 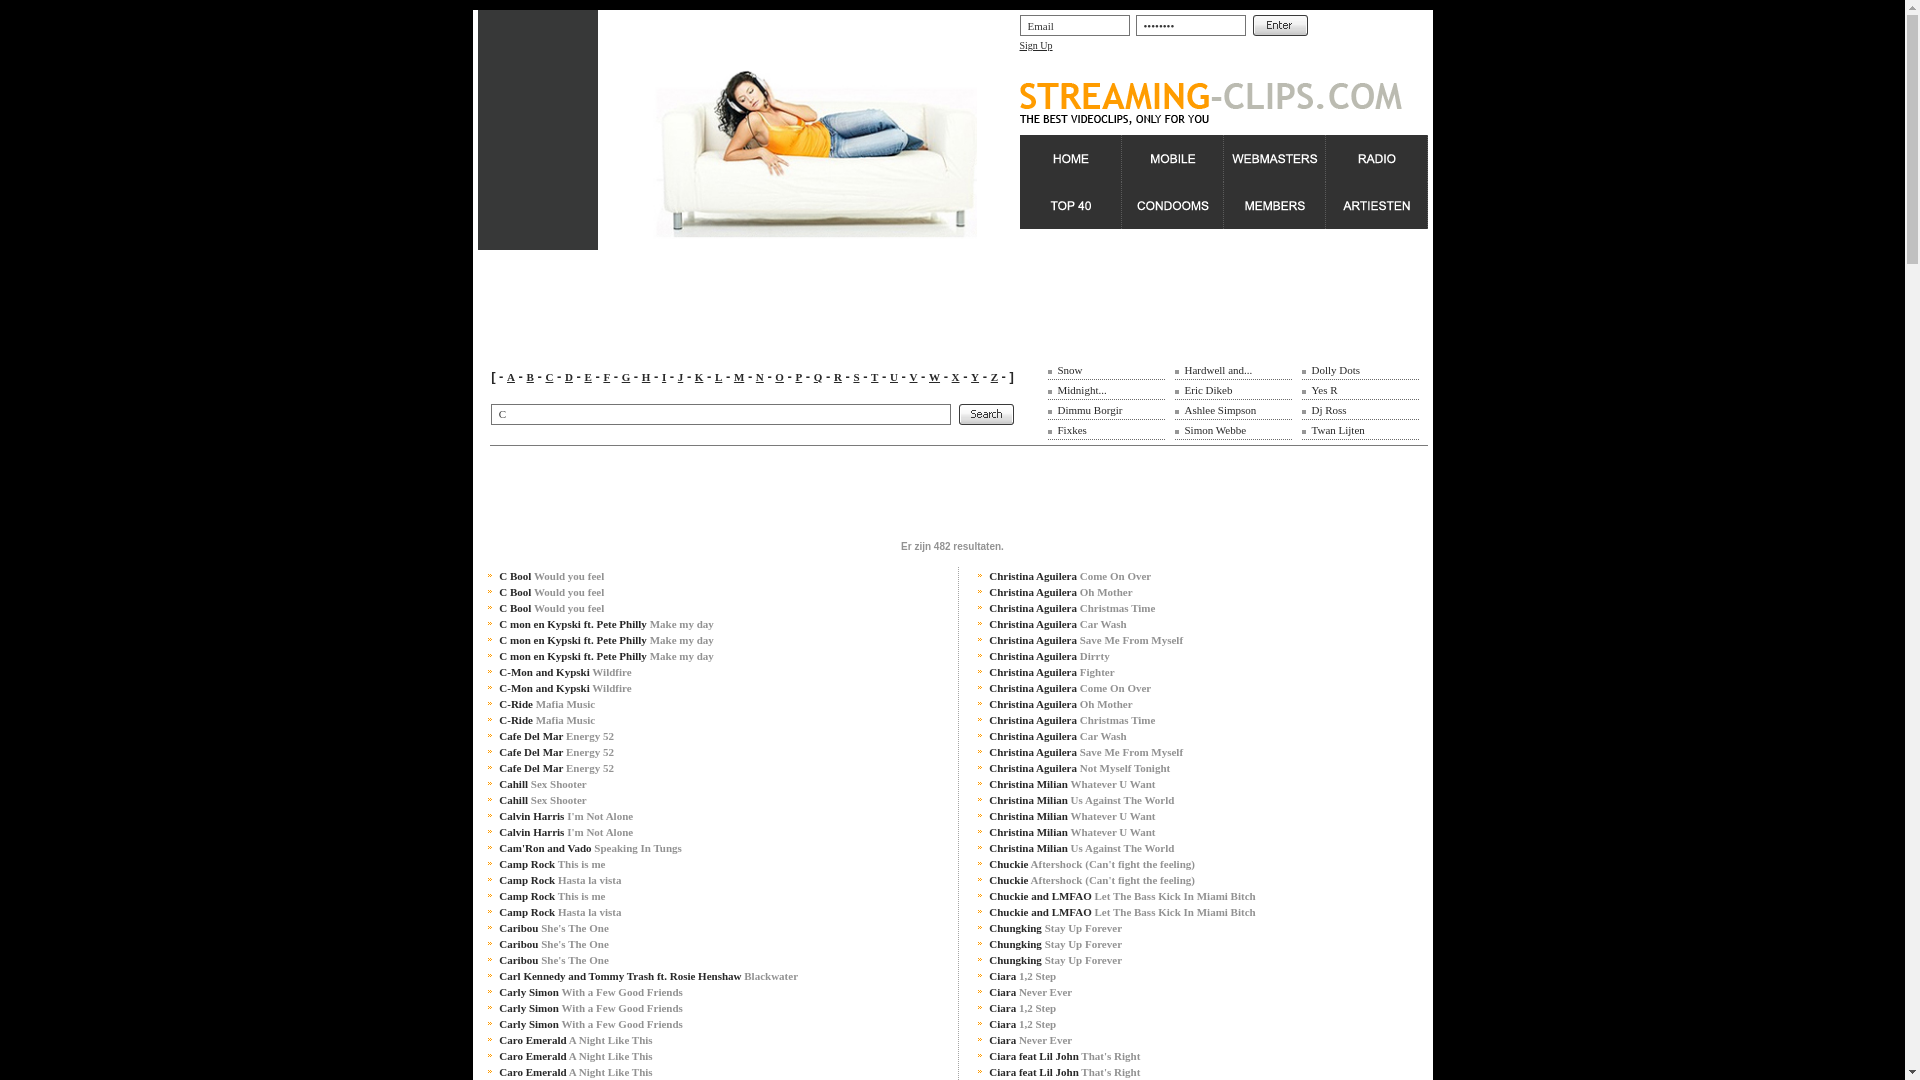 I want to click on S, so click(x=856, y=377).